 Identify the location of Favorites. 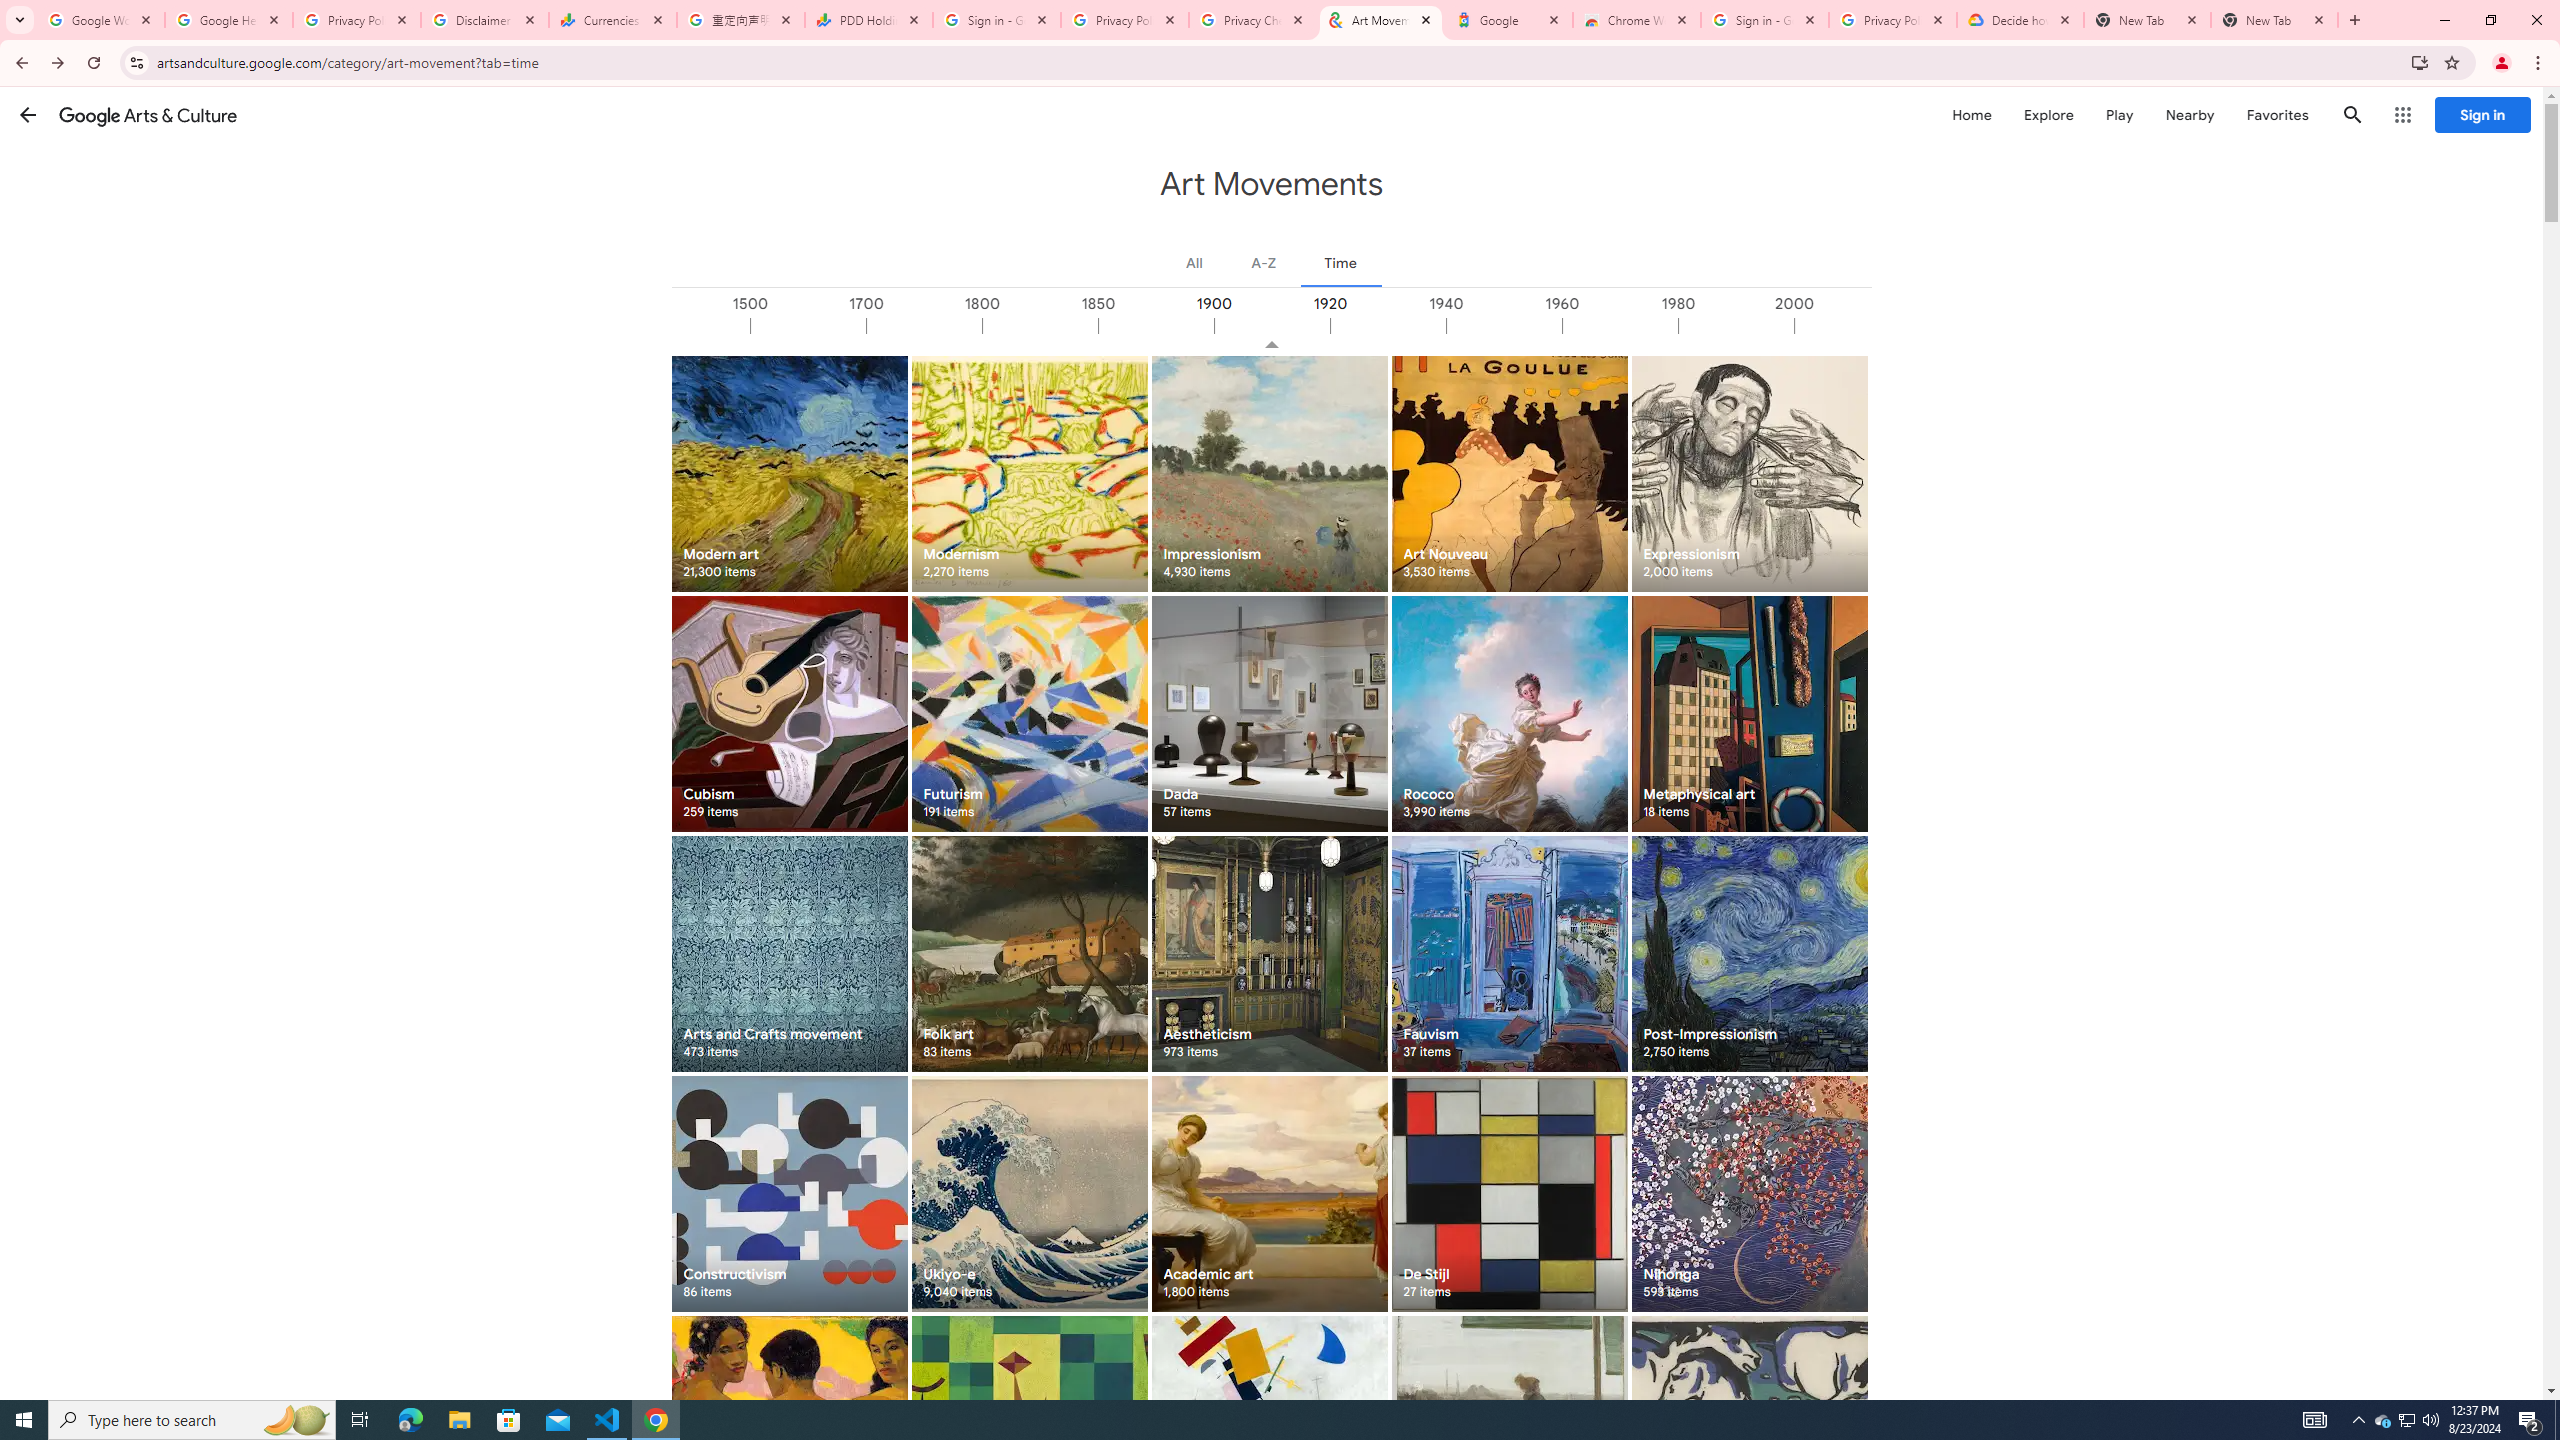
(2276, 114).